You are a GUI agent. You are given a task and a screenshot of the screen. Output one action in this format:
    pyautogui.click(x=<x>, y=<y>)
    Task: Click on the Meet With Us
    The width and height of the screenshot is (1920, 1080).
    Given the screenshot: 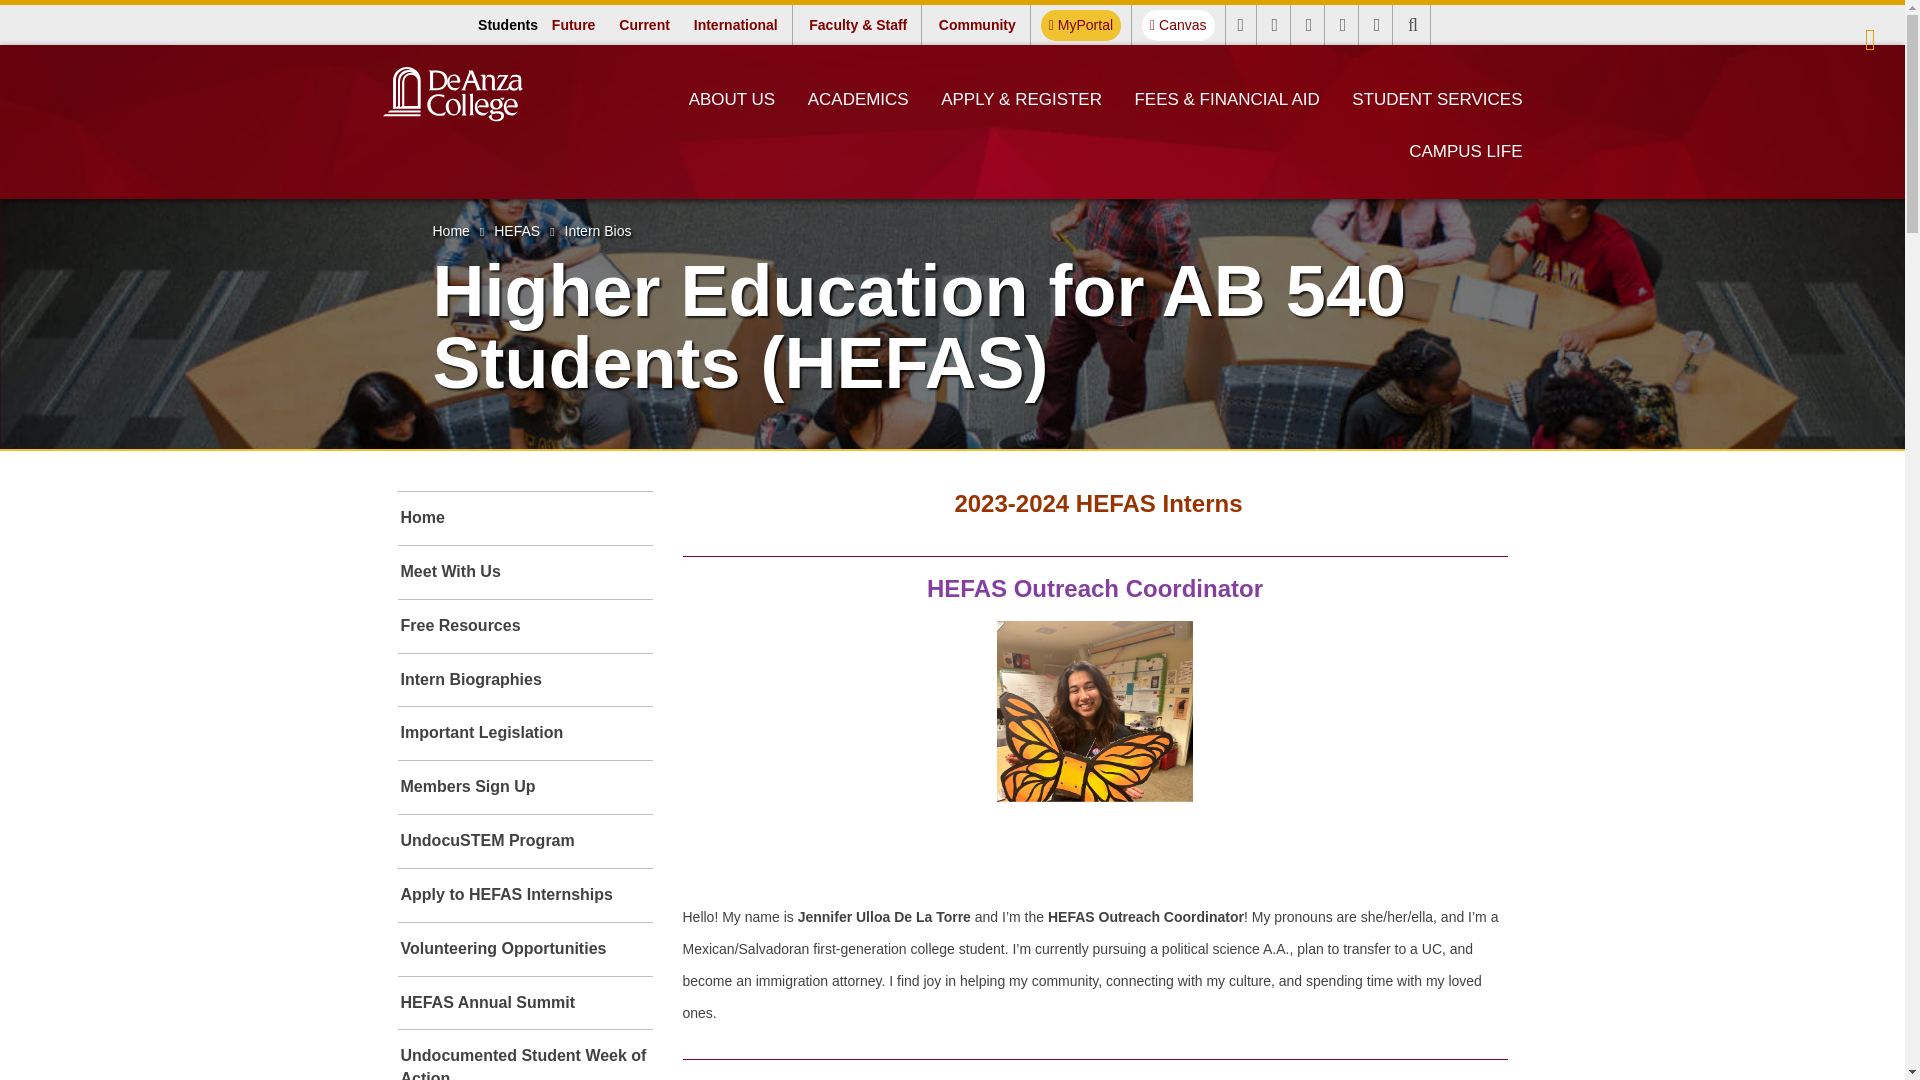 What is the action you would take?
    pyautogui.click(x=524, y=572)
    